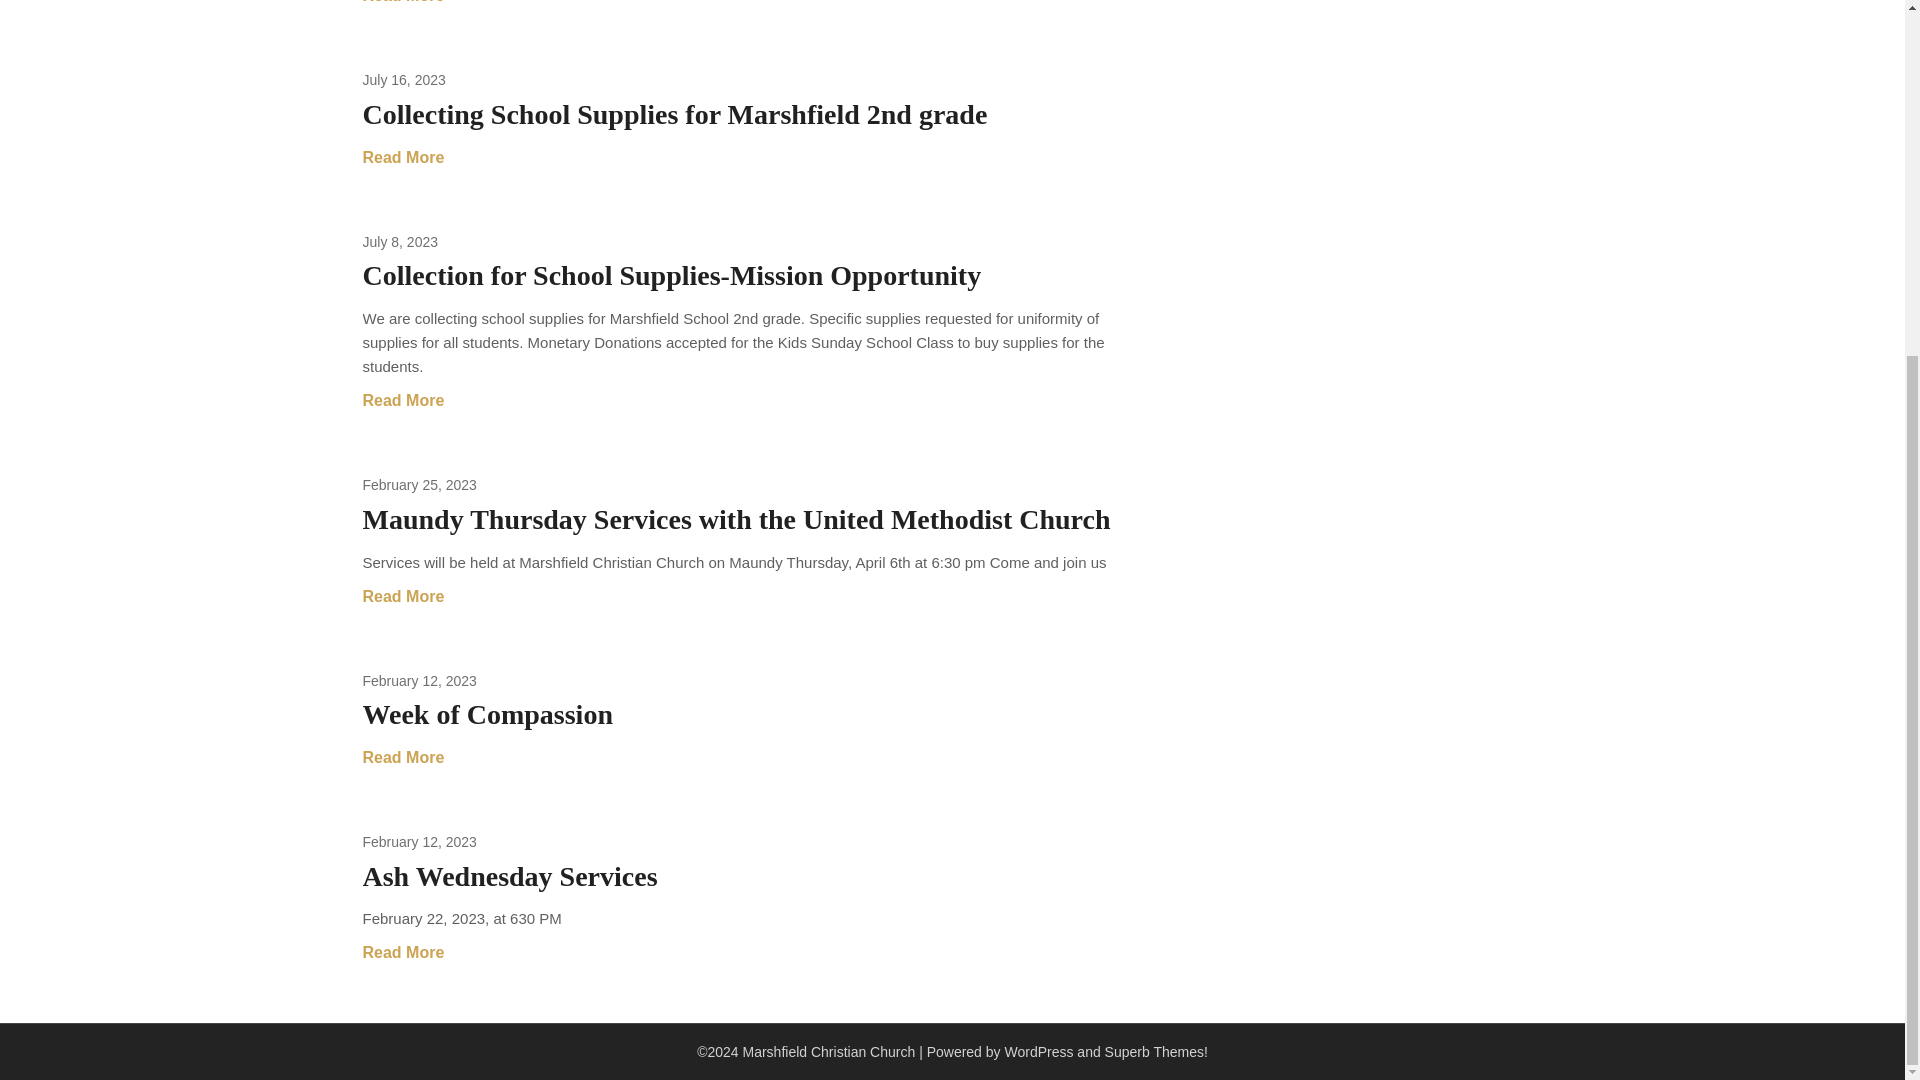 This screenshot has height=1080, width=1920. I want to click on Superb Themes!, so click(1156, 1052).